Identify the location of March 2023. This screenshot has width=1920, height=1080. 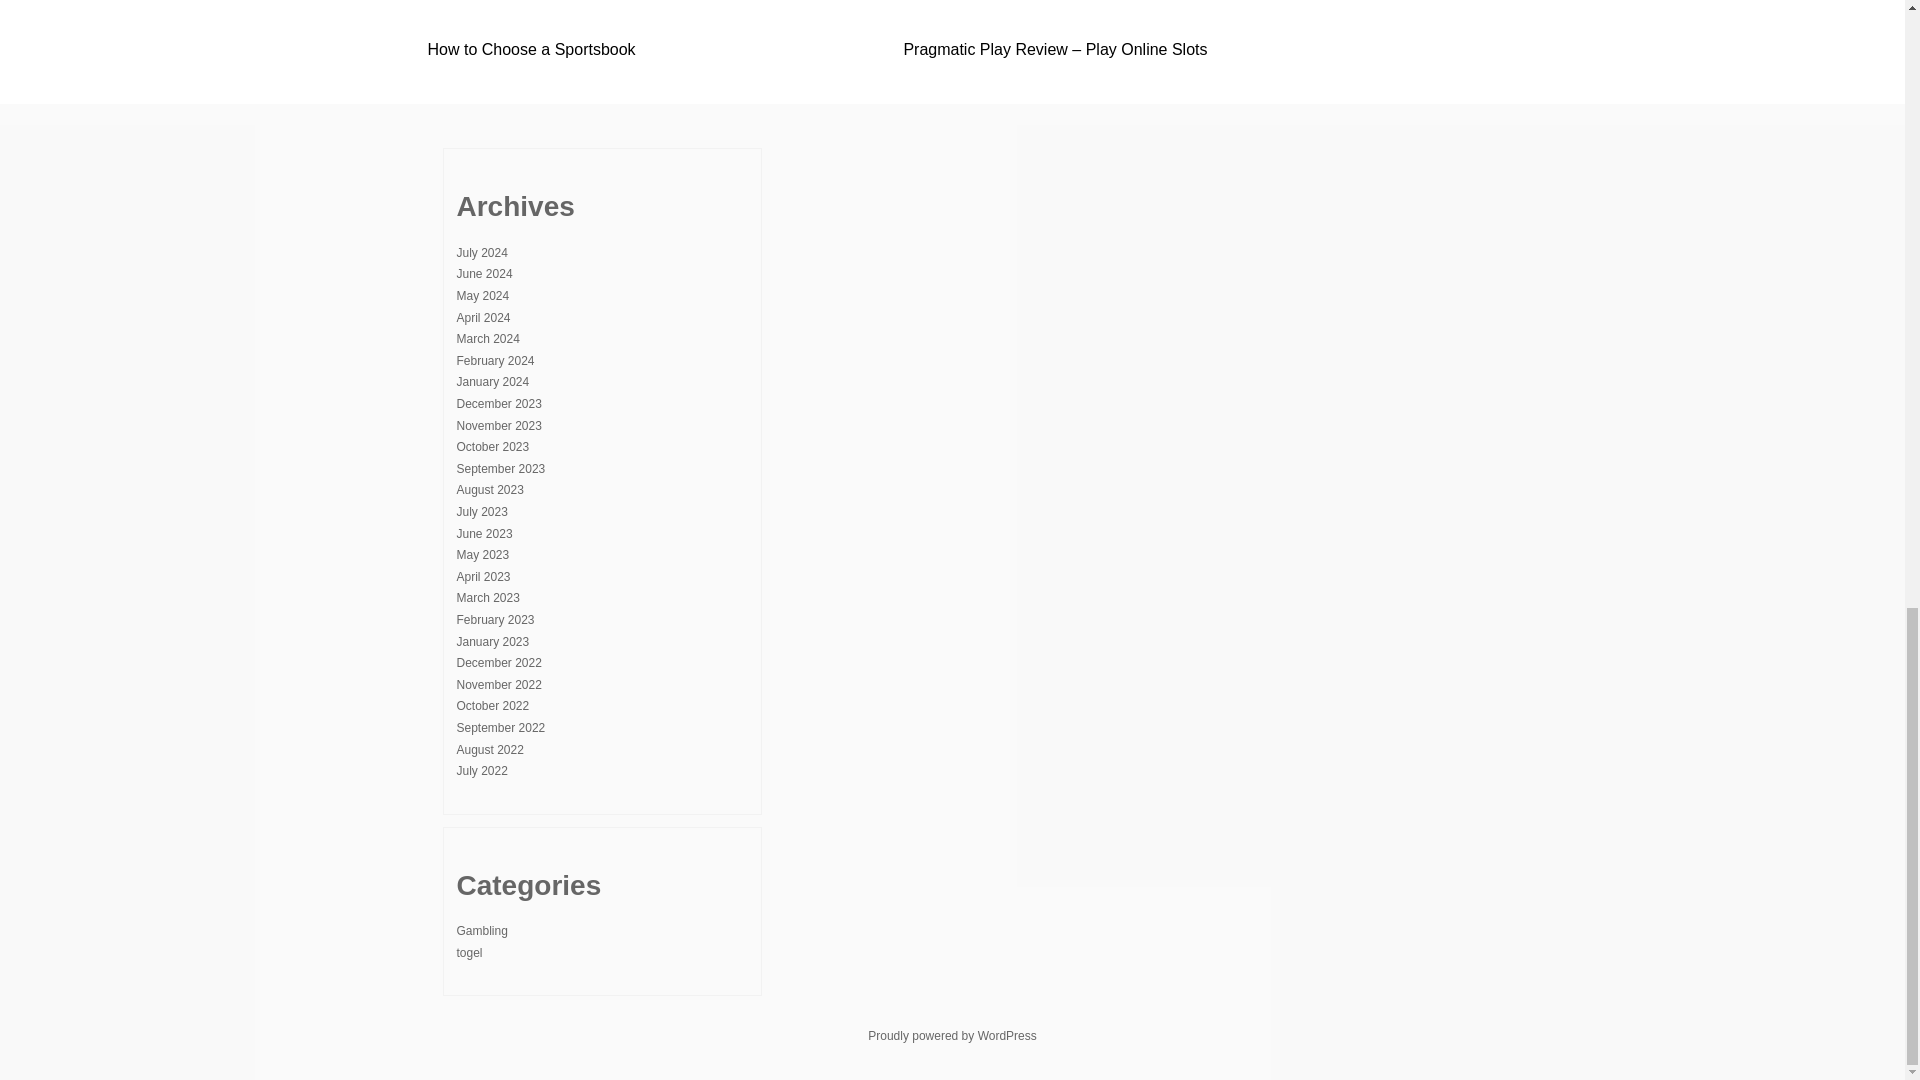
(487, 597).